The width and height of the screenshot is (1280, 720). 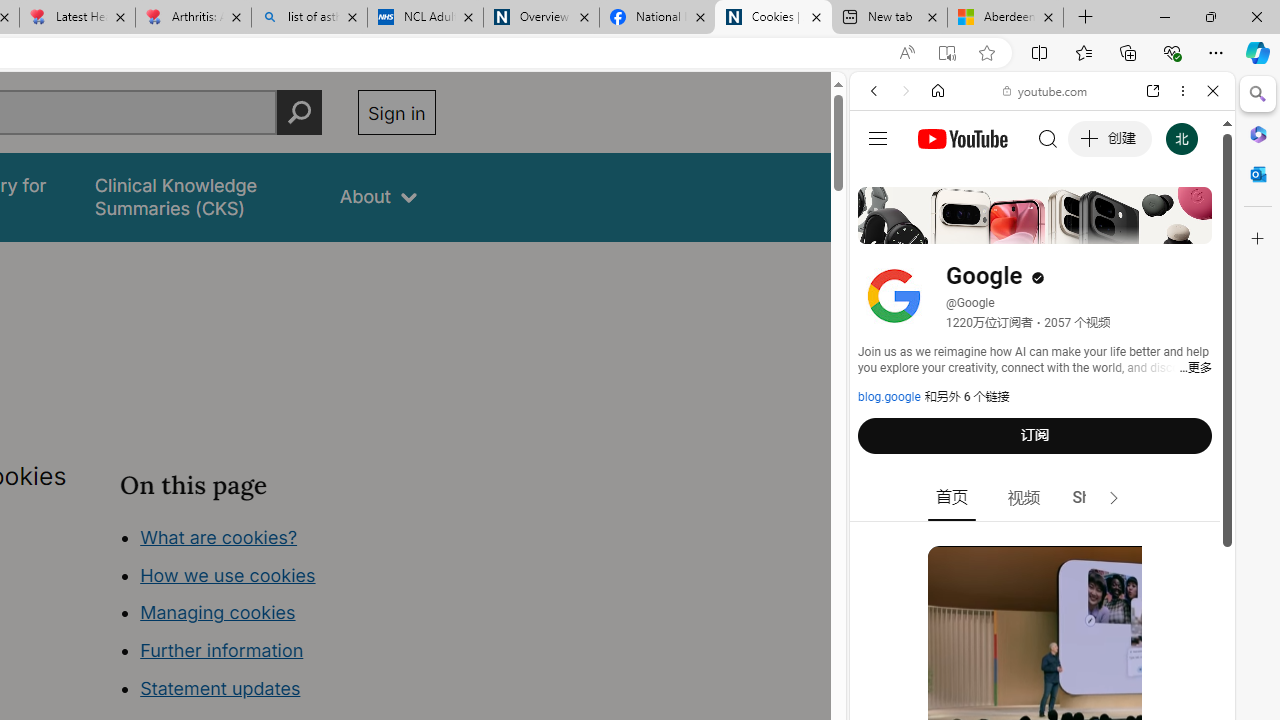 I want to click on Search Filter, Search Tools, so click(x=1093, y=228).